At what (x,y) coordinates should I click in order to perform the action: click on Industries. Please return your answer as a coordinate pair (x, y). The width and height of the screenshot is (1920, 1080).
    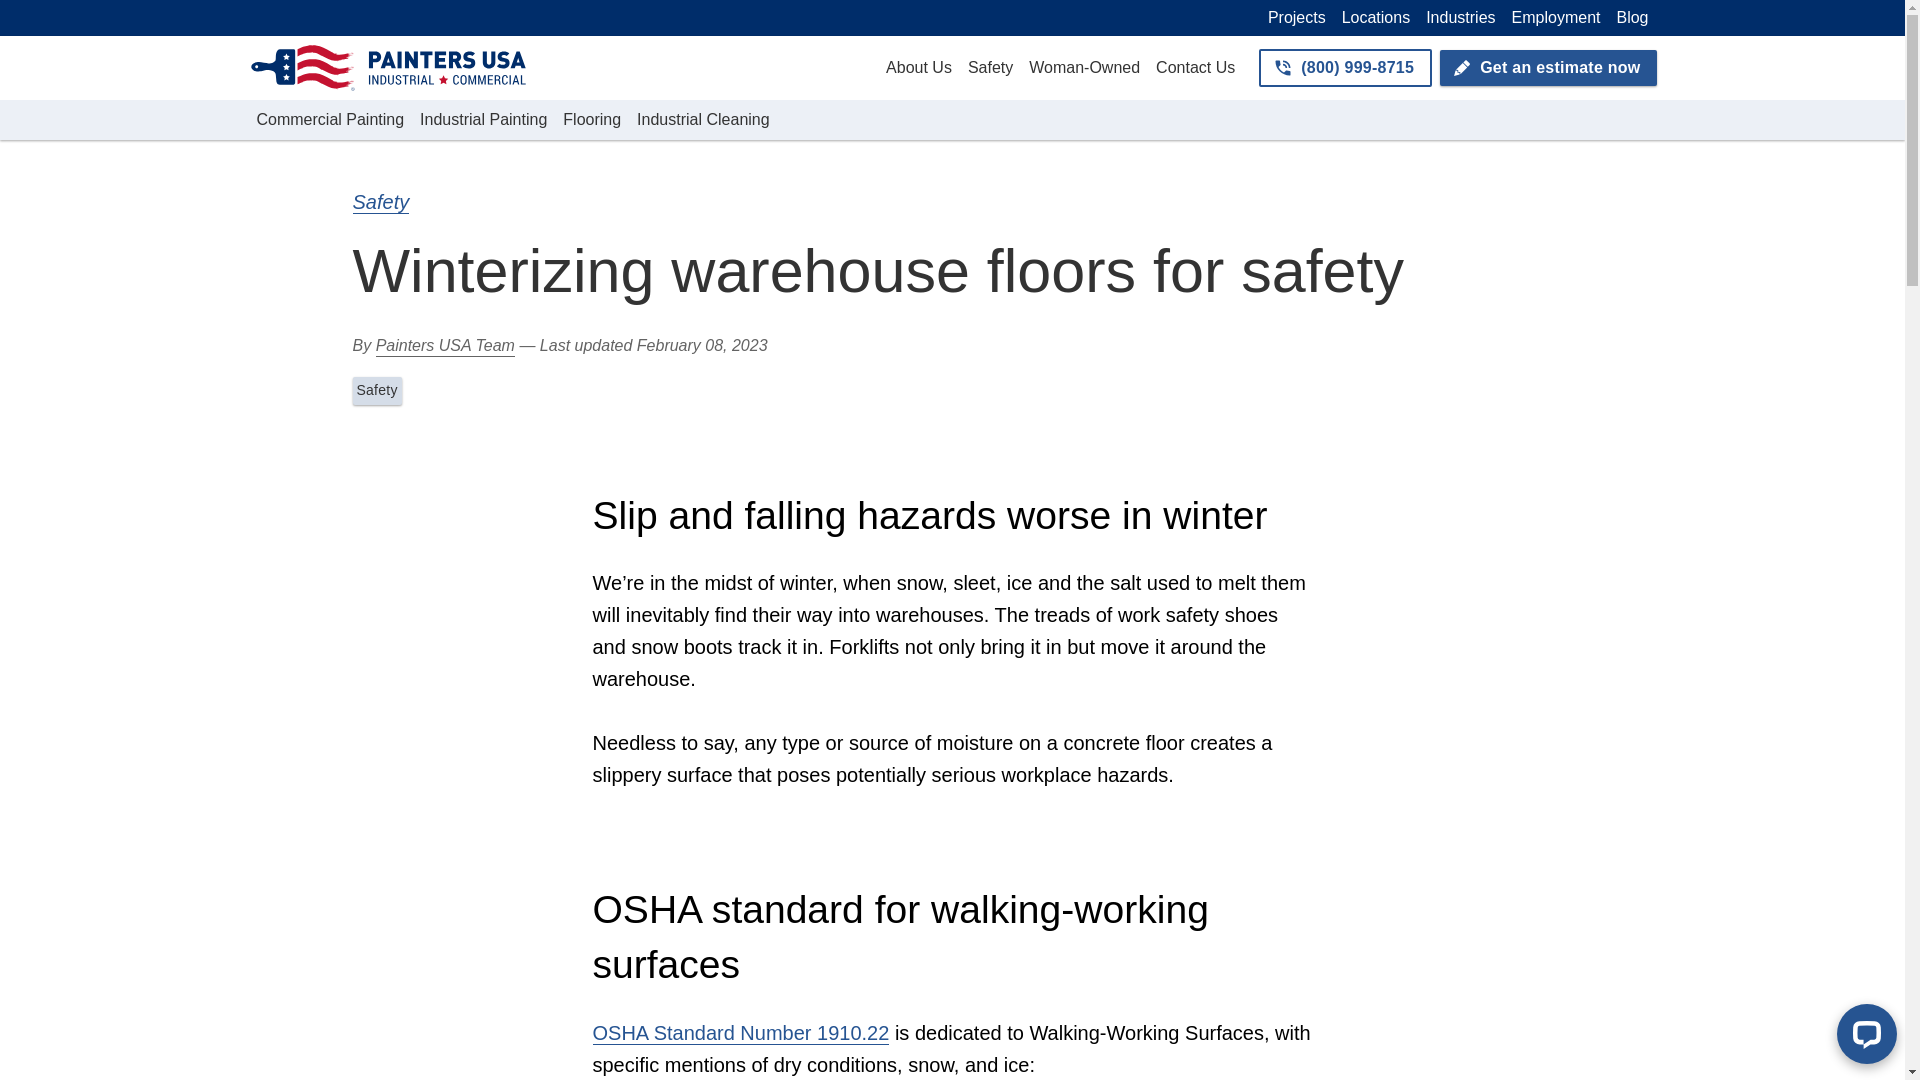
    Looking at the image, I should click on (1460, 18).